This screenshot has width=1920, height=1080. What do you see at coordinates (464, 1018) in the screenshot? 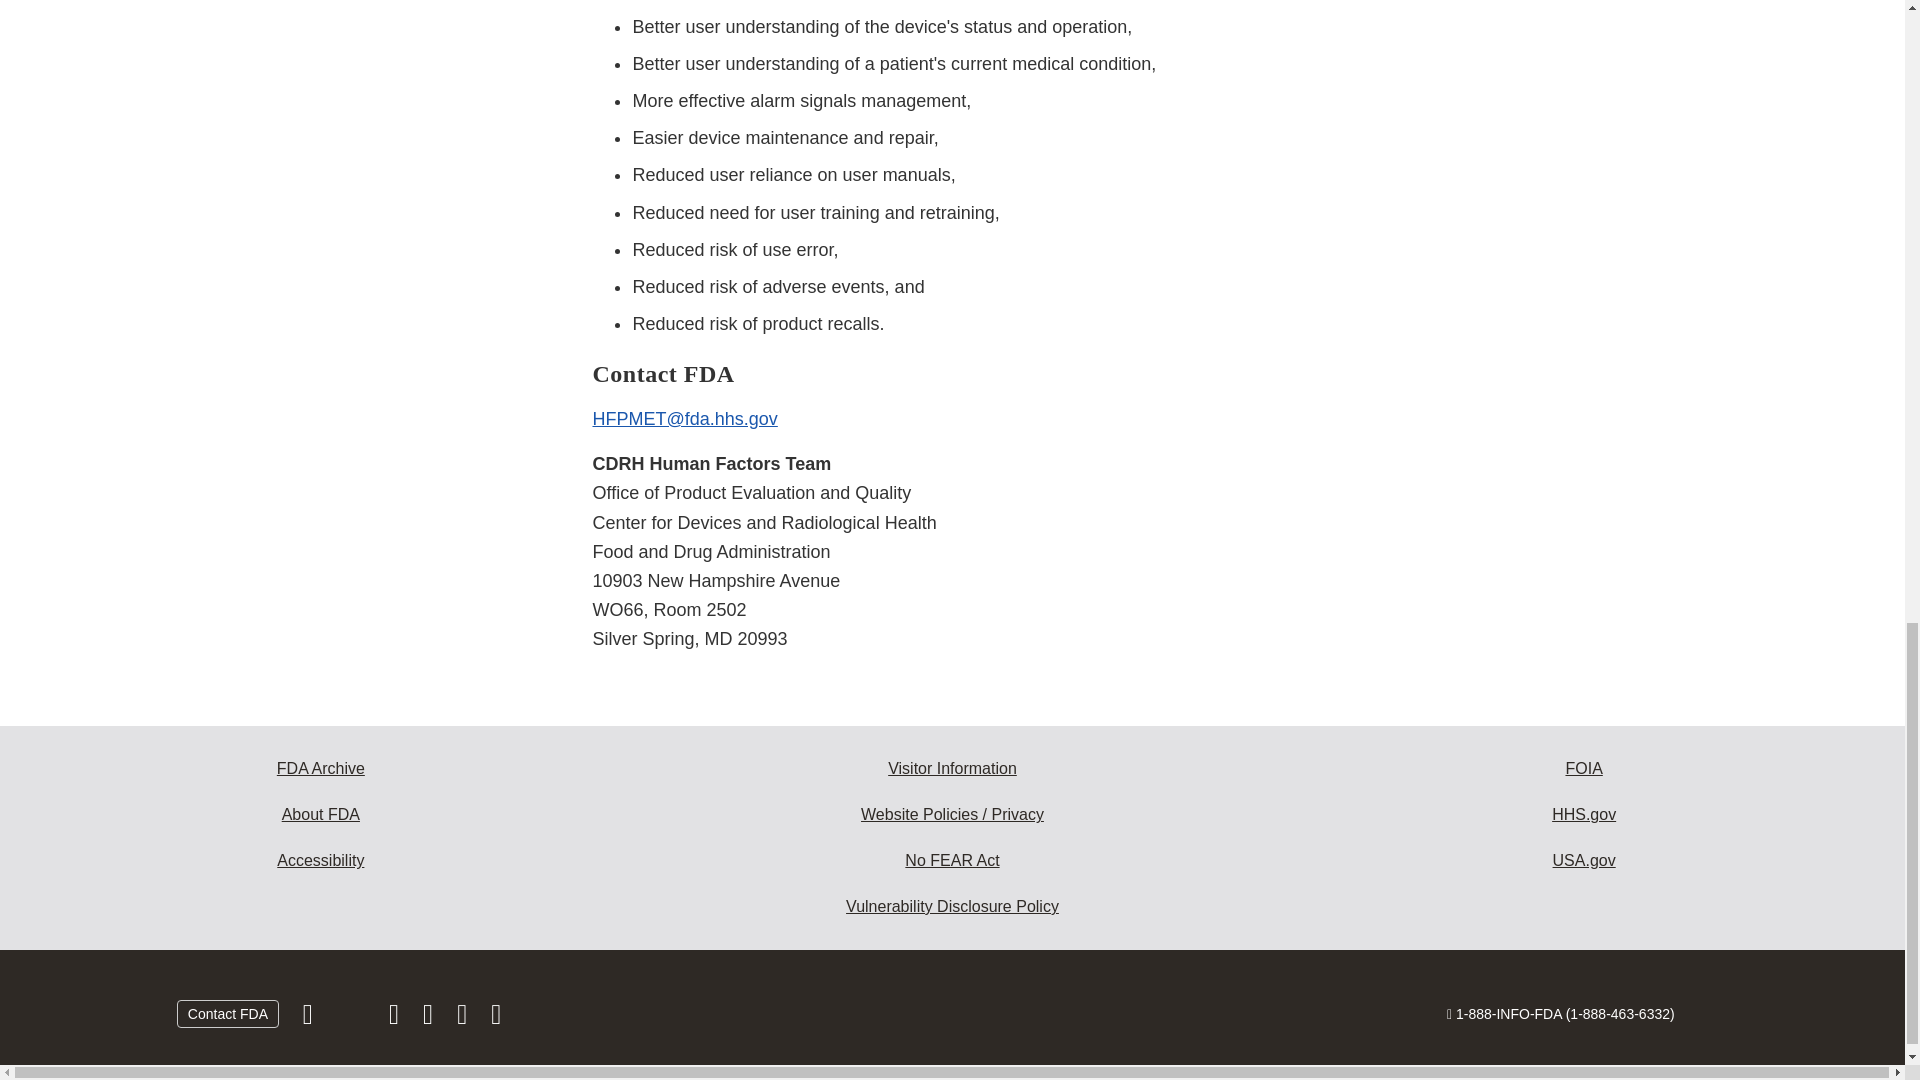
I see `View FDA videos on YouTube` at bounding box center [464, 1018].